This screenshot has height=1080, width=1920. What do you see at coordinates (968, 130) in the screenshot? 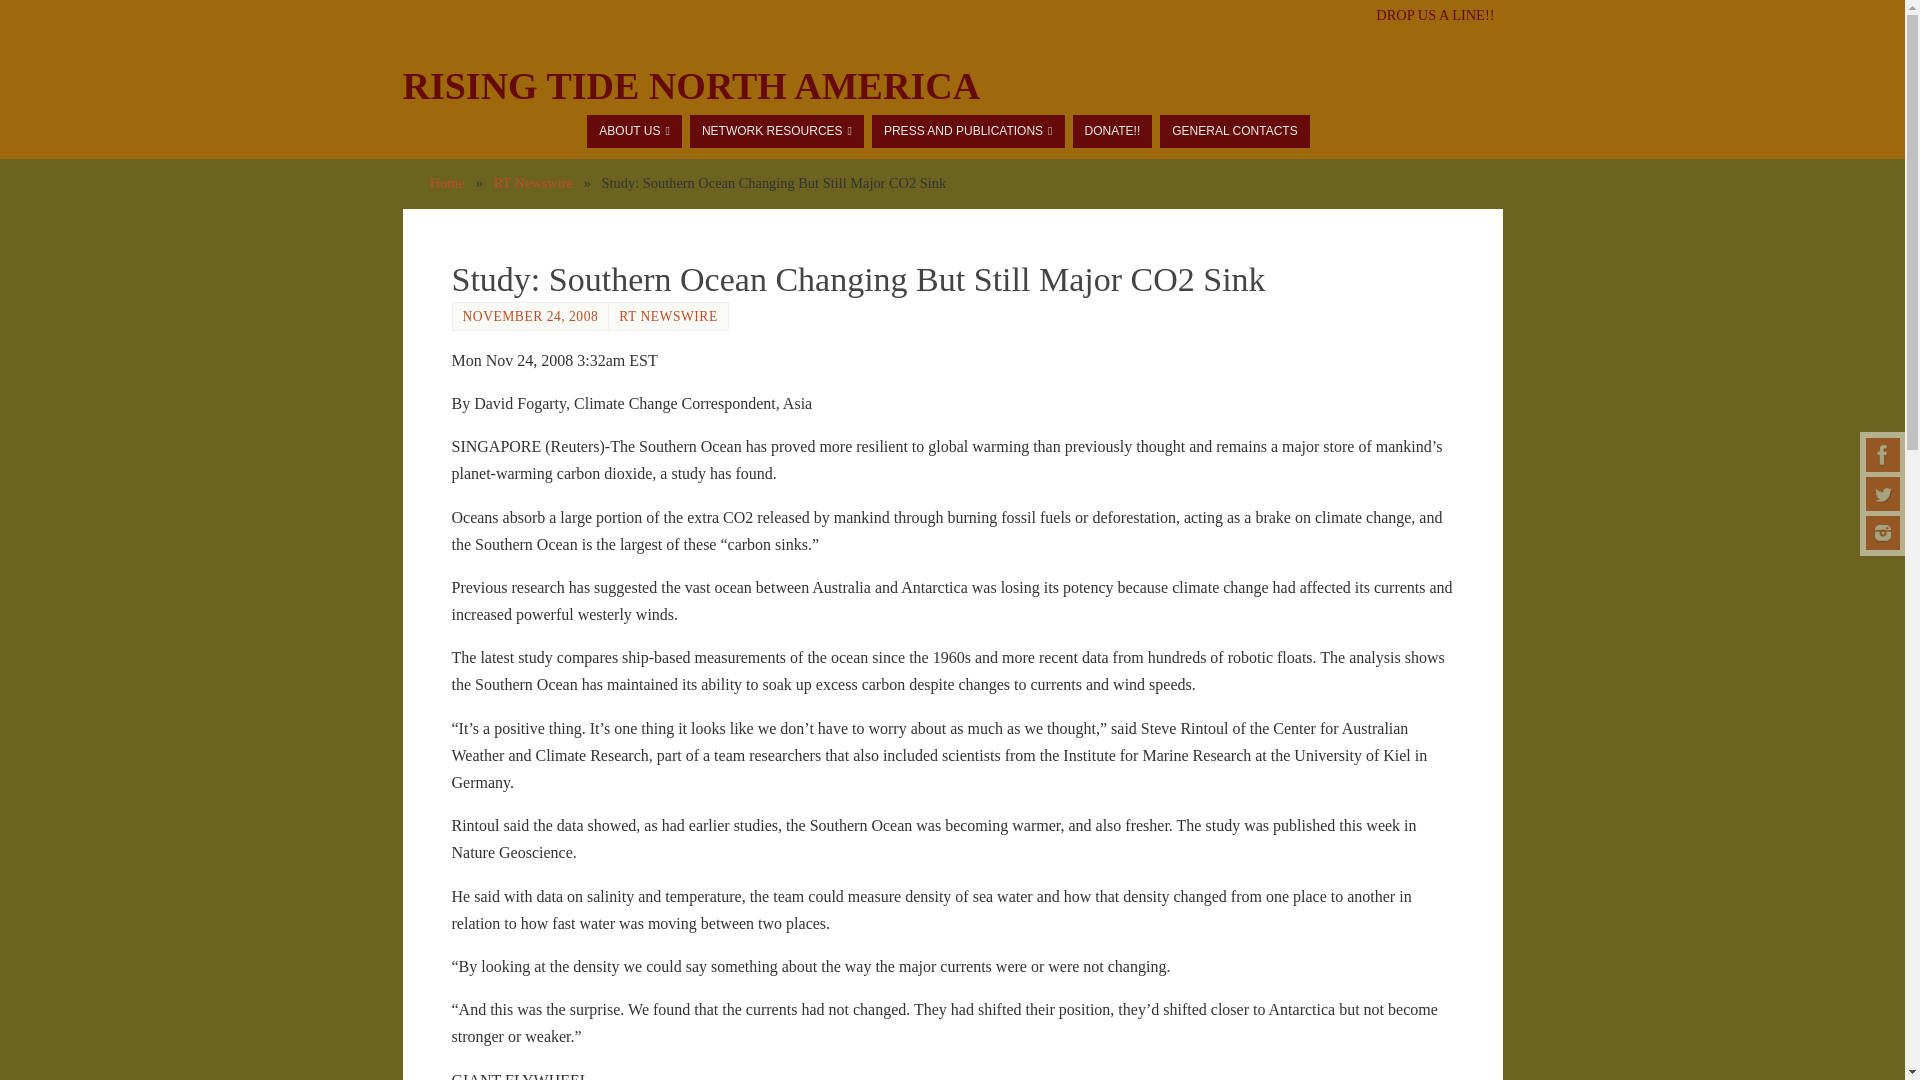
I see `PRESS AND PUBLICATIONS` at bounding box center [968, 130].